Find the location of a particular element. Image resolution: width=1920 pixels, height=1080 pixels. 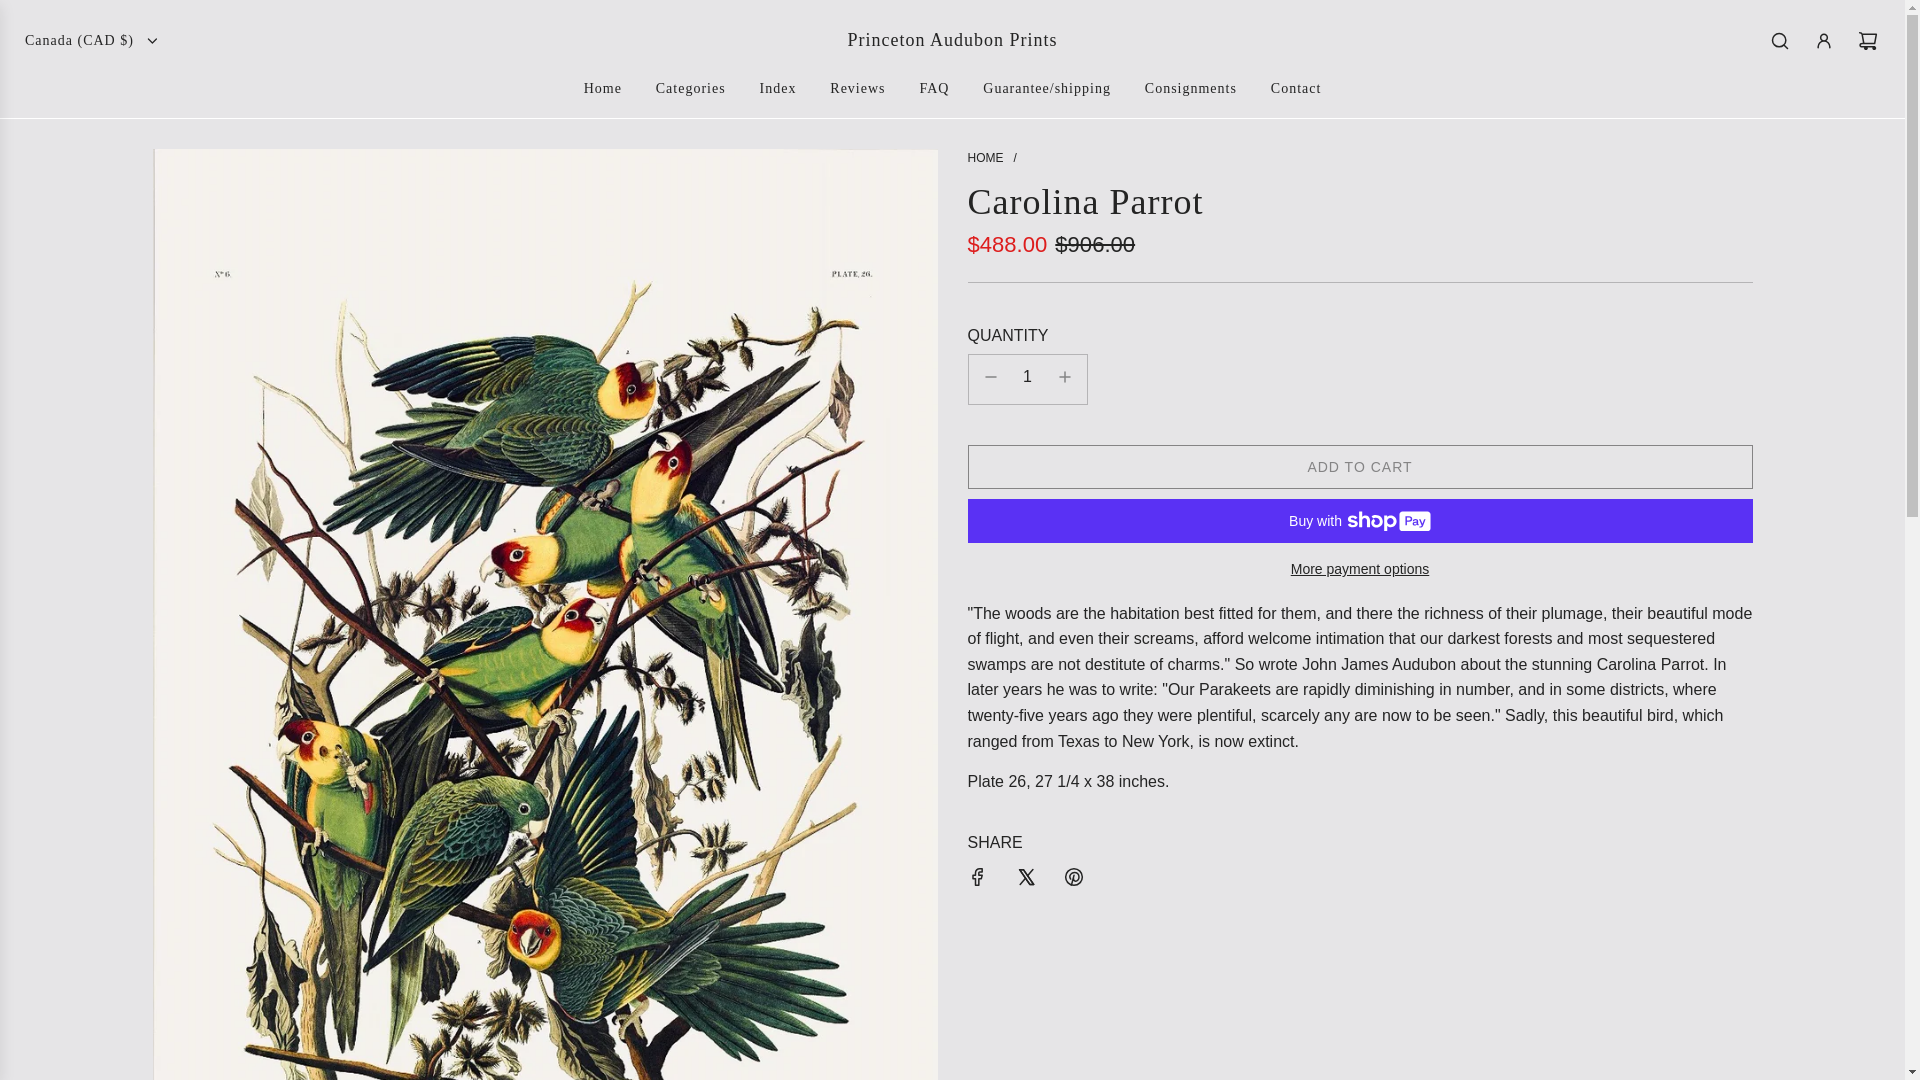

Index is located at coordinates (1360, 466).